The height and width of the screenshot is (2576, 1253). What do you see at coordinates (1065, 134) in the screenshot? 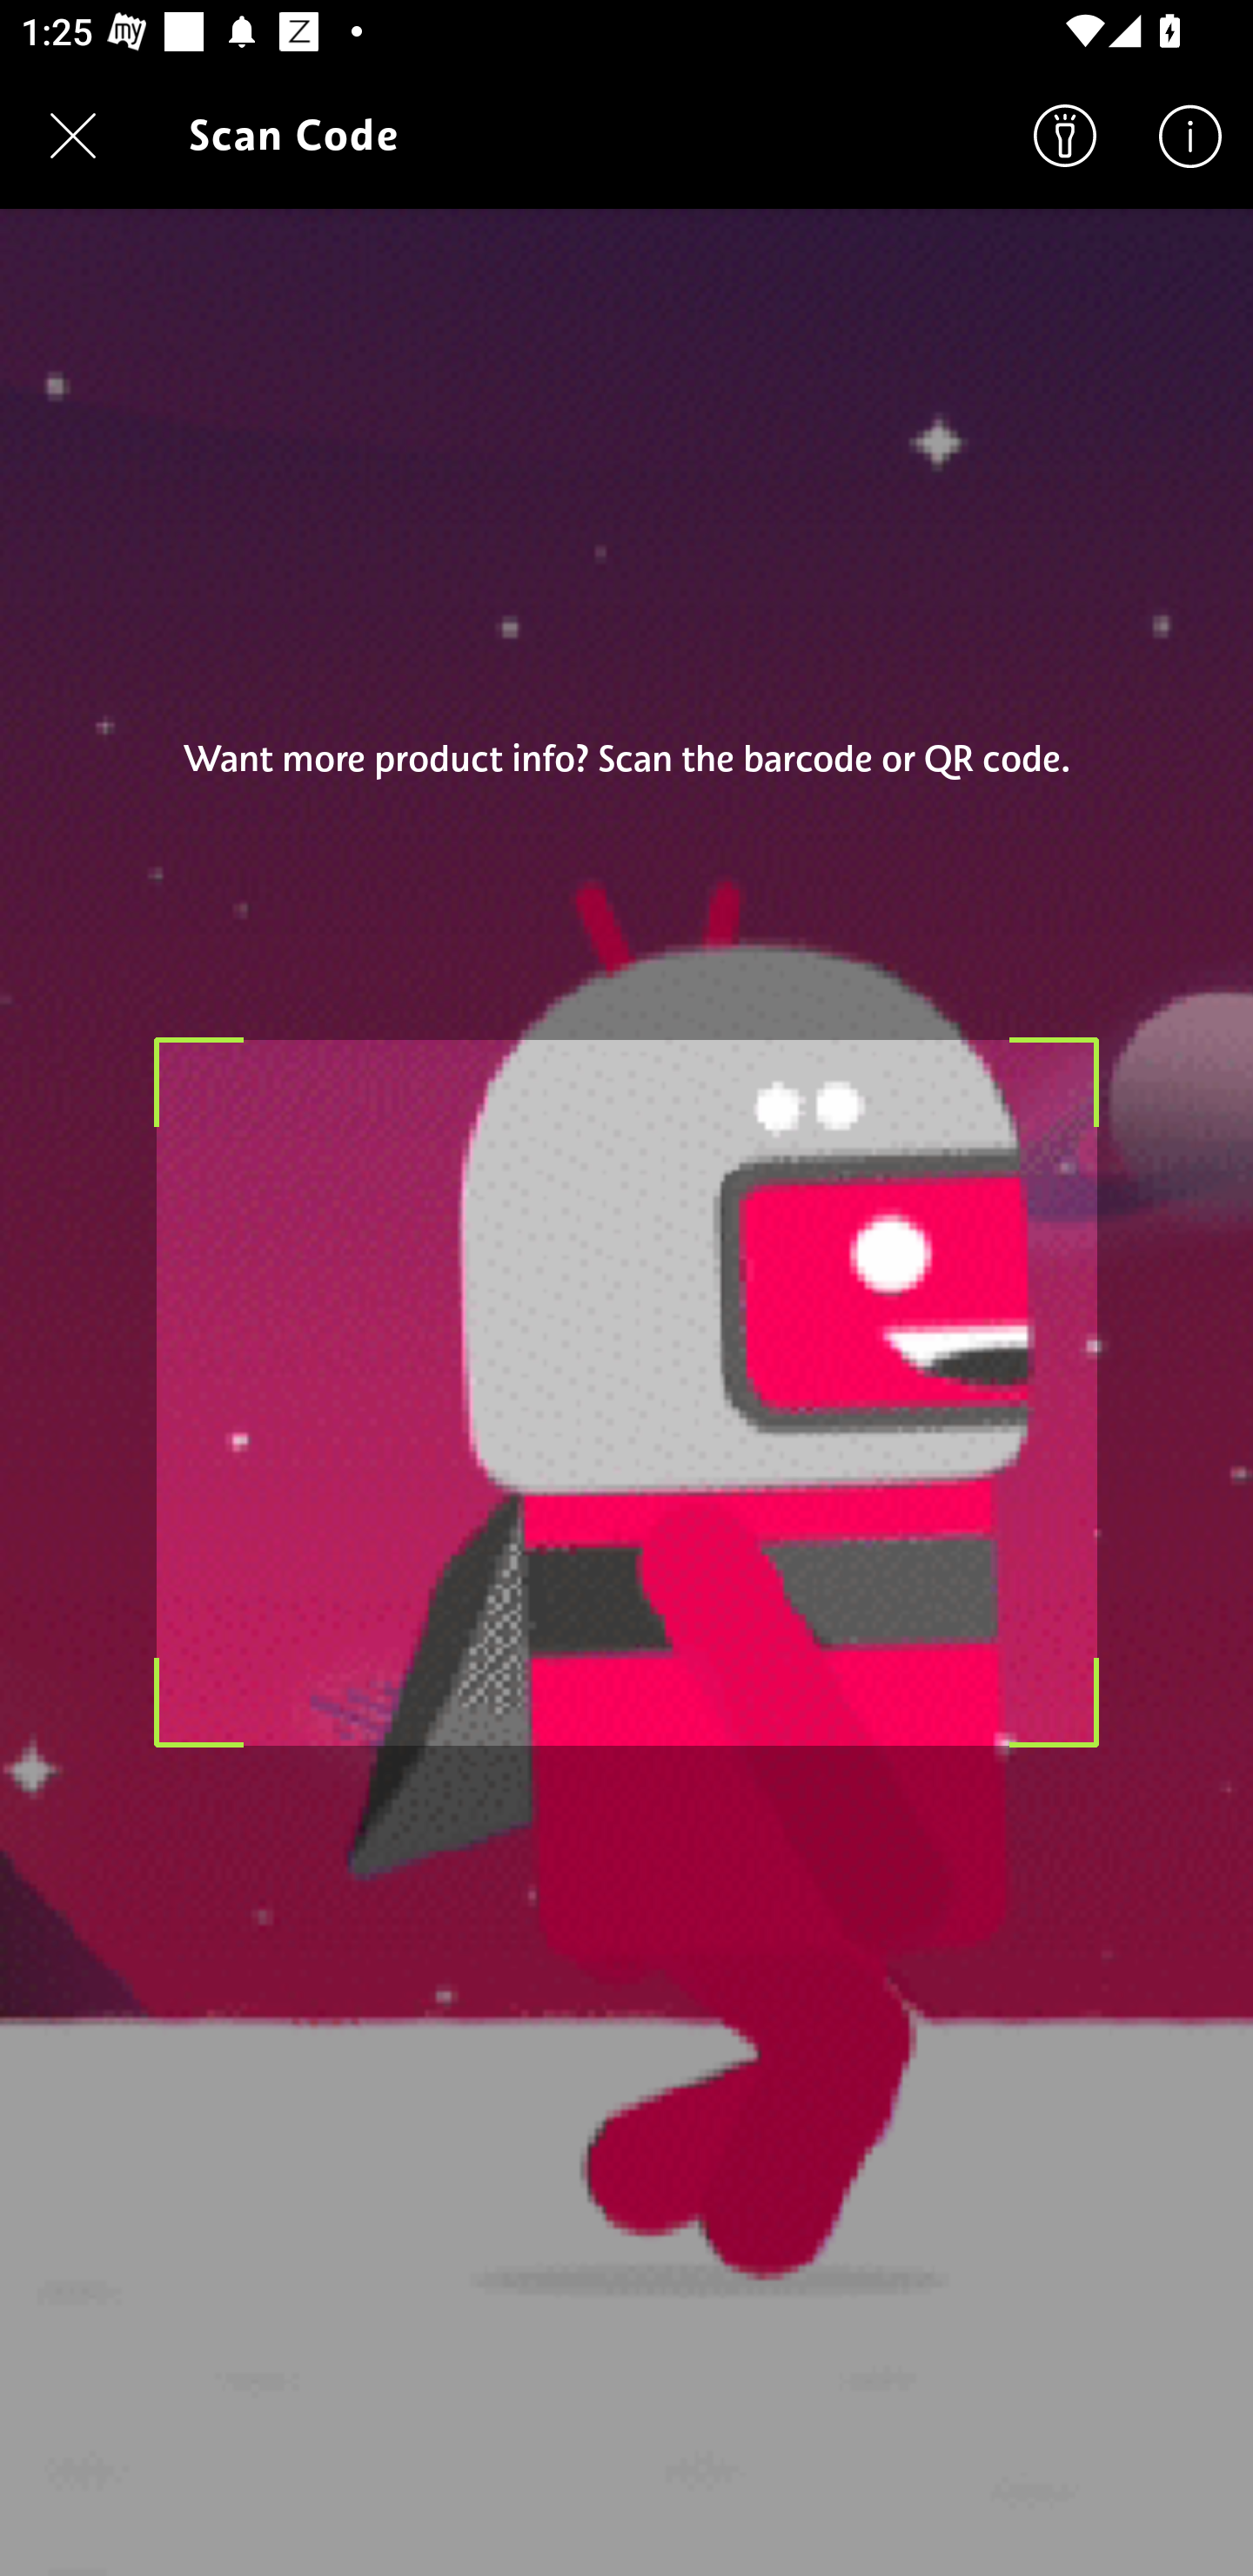
I see `Search` at bounding box center [1065, 134].